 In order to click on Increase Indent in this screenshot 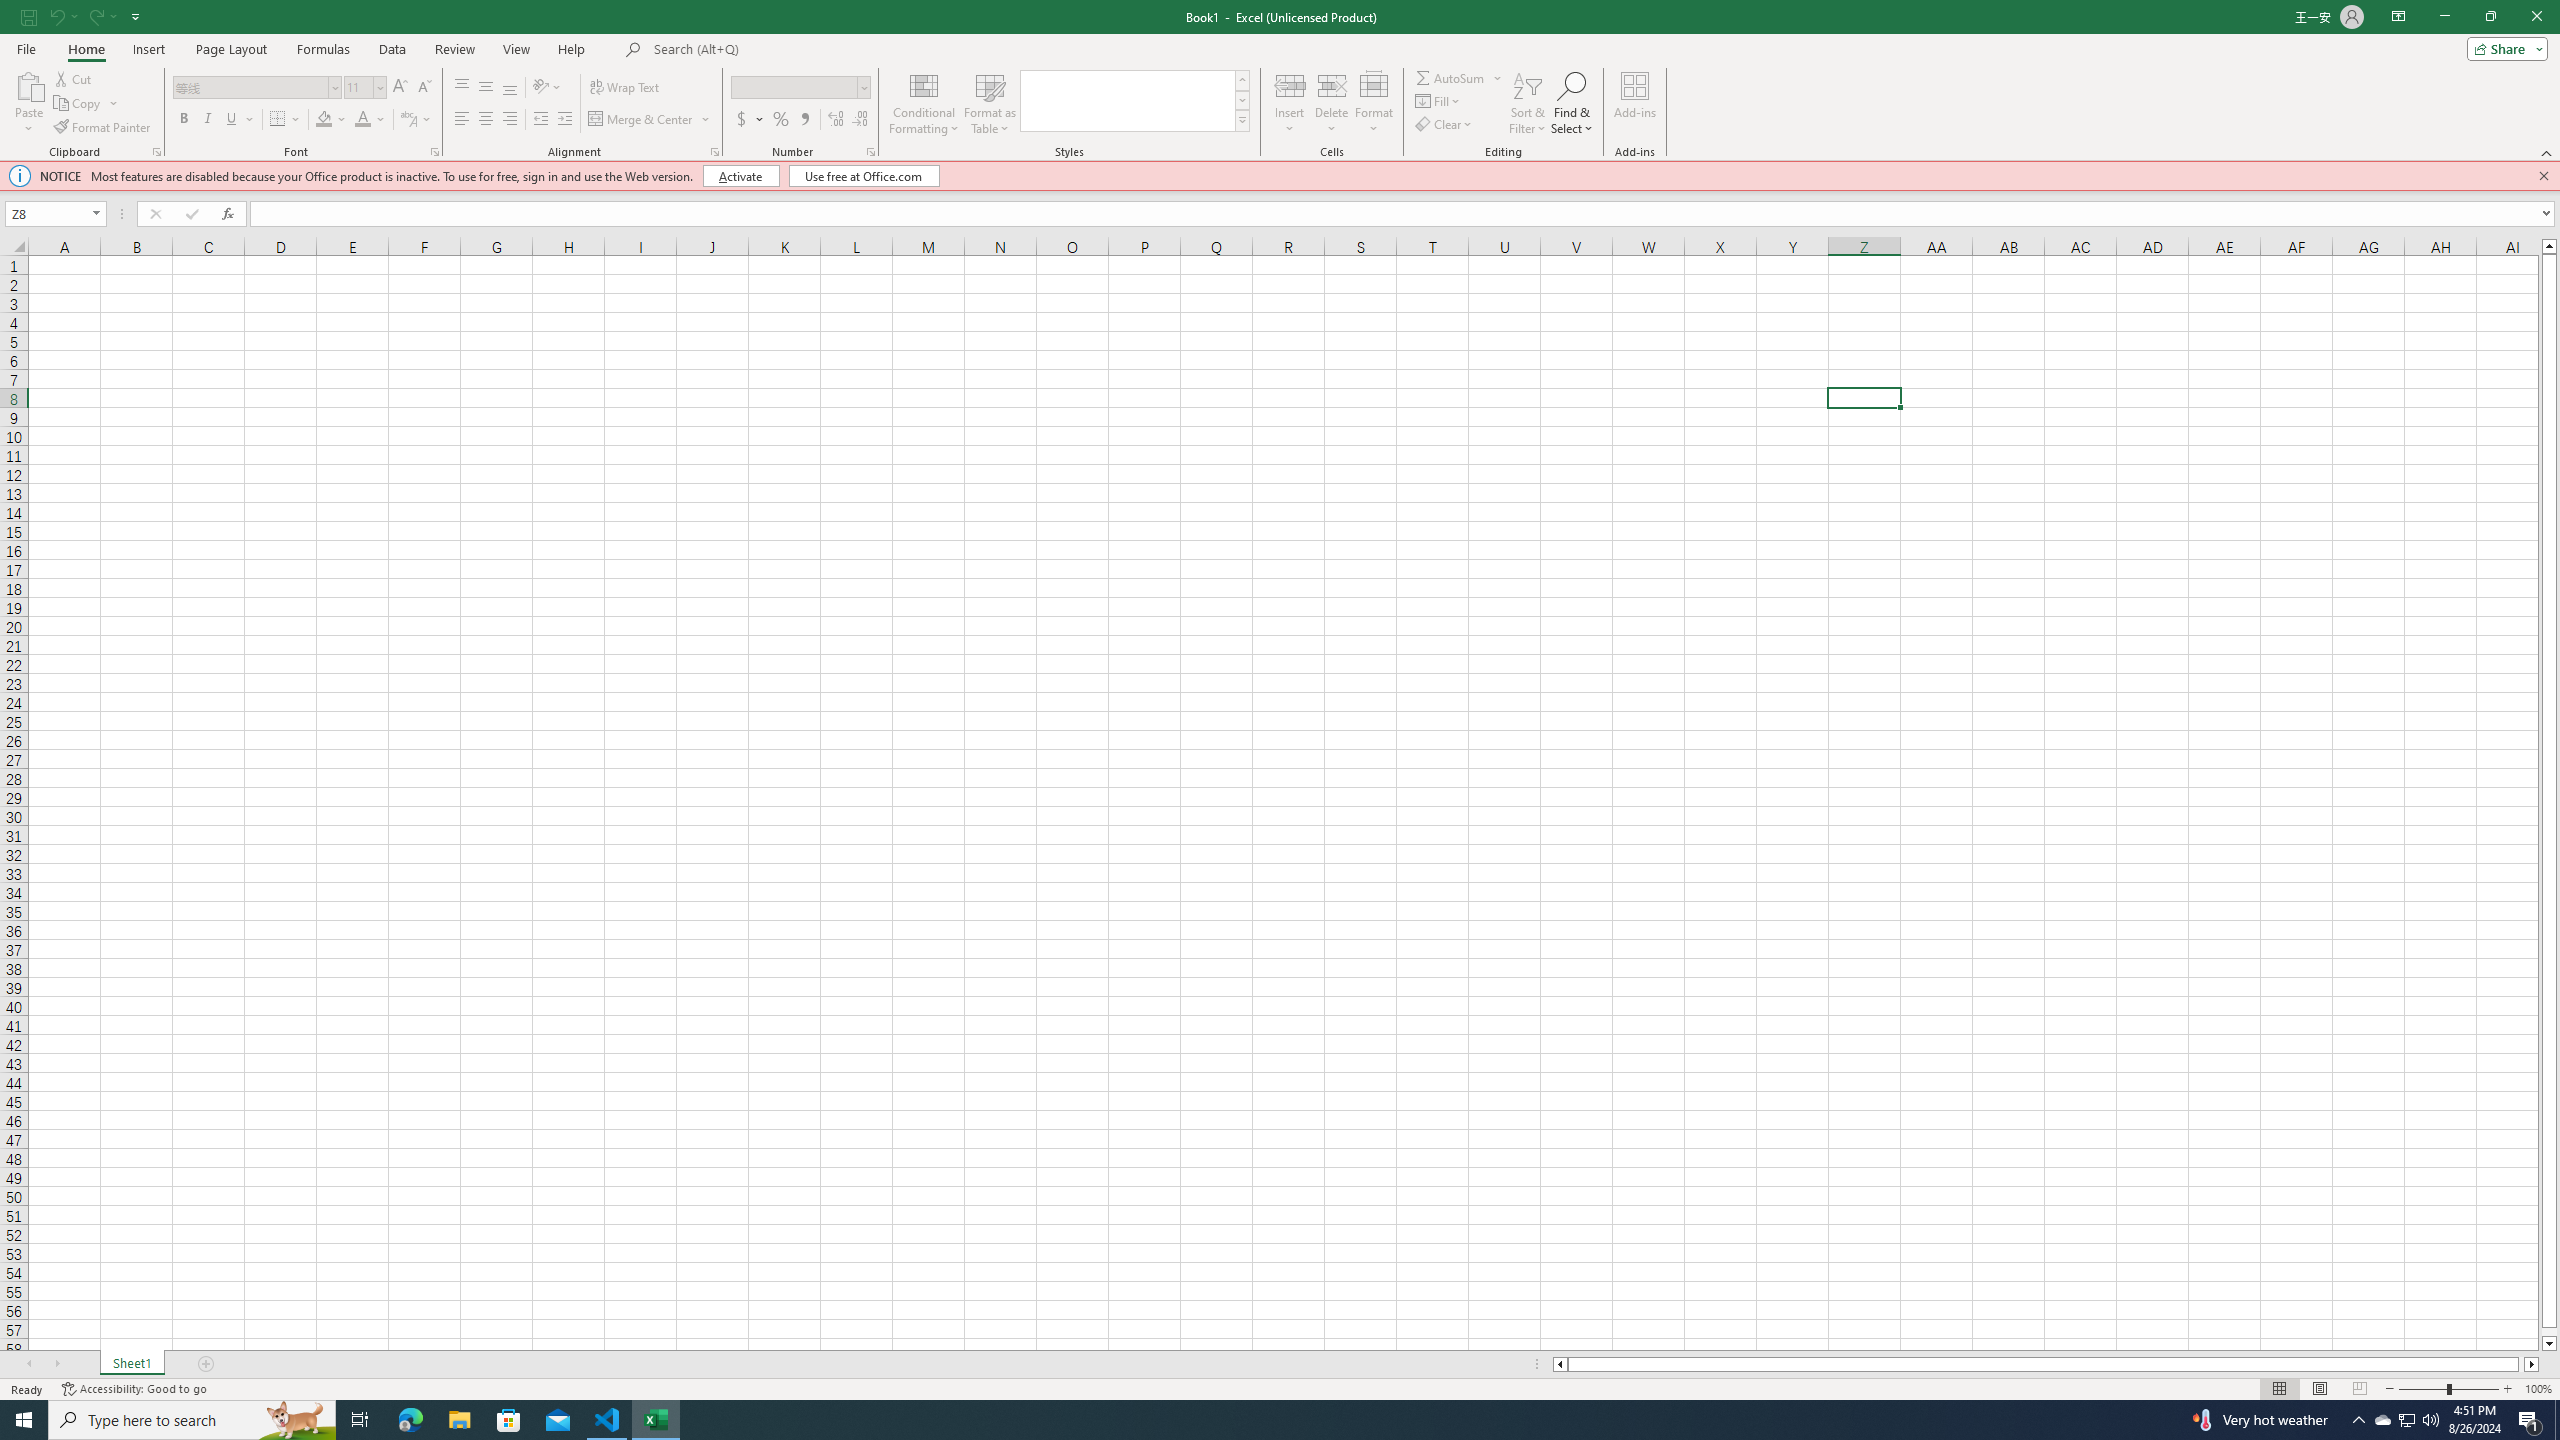, I will do `click(564, 120)`.